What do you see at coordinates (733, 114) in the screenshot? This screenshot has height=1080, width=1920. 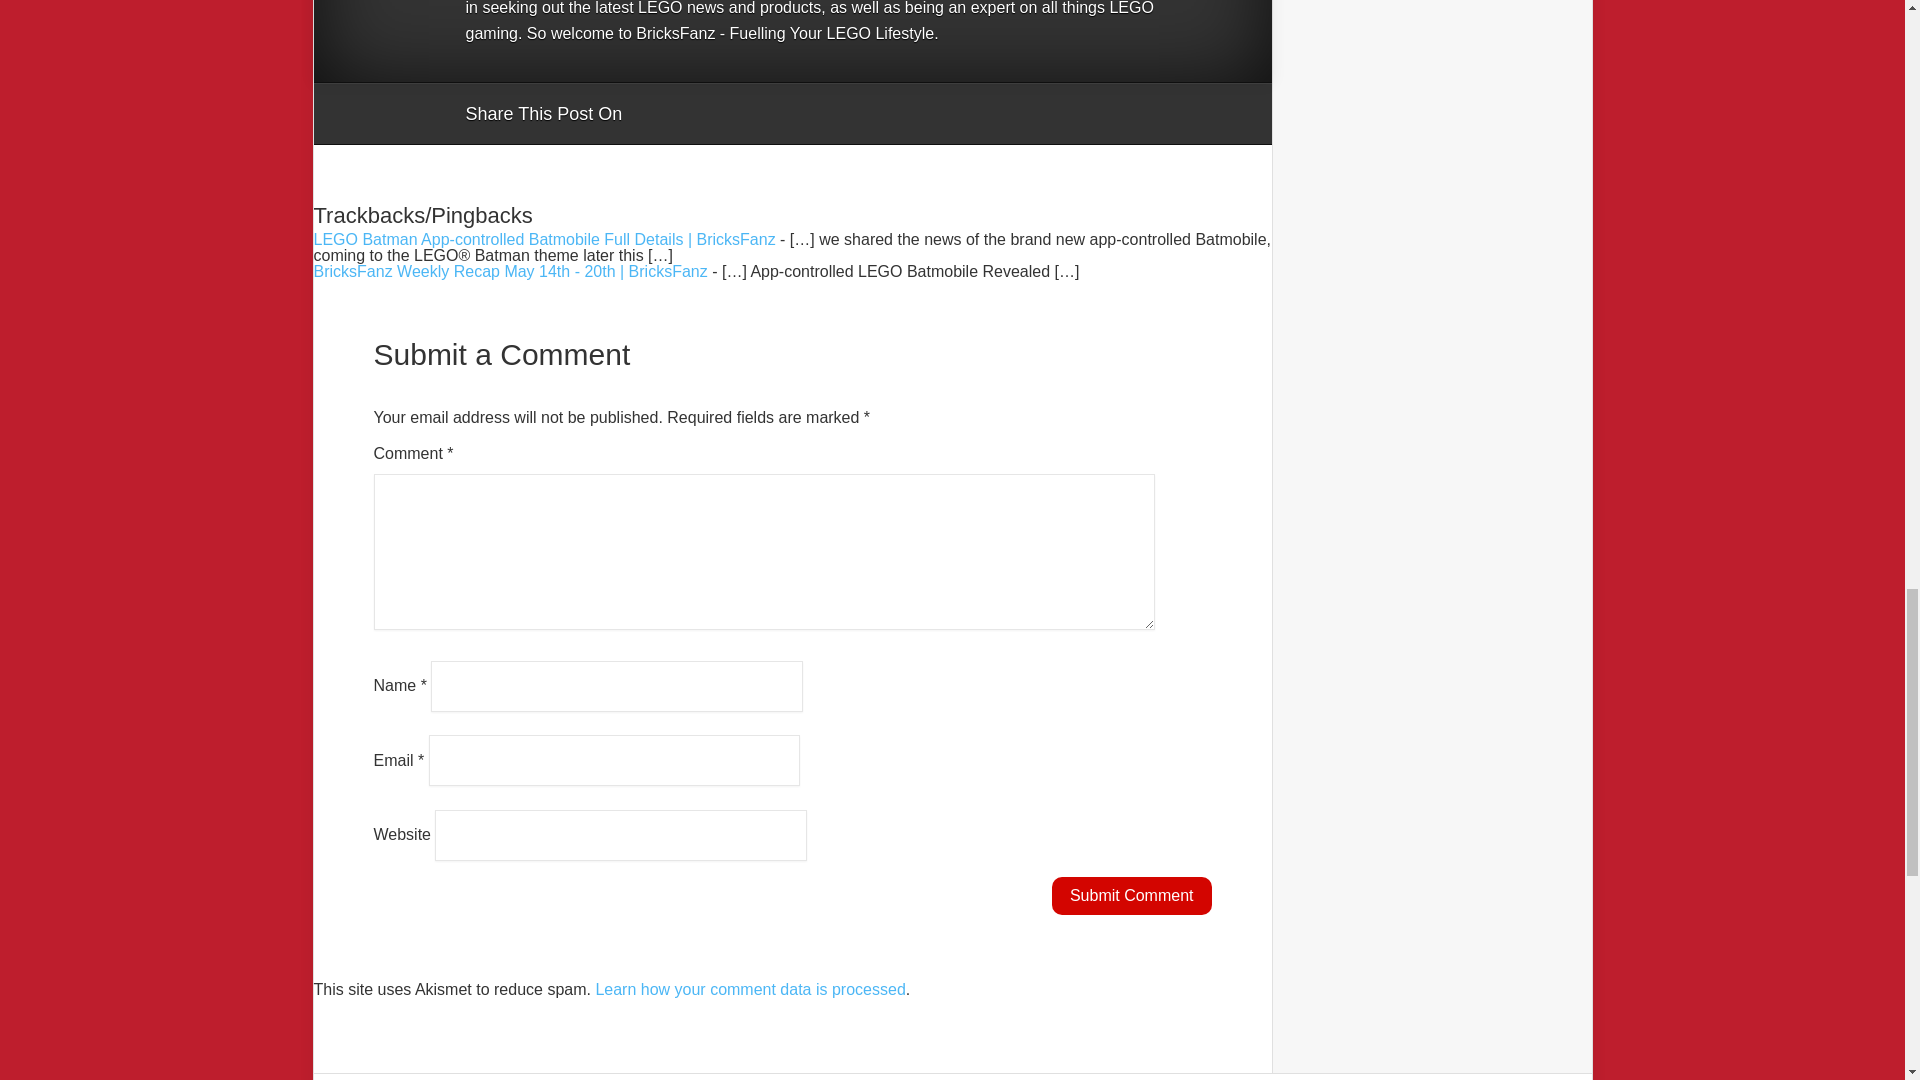 I see `Twitter` at bounding box center [733, 114].